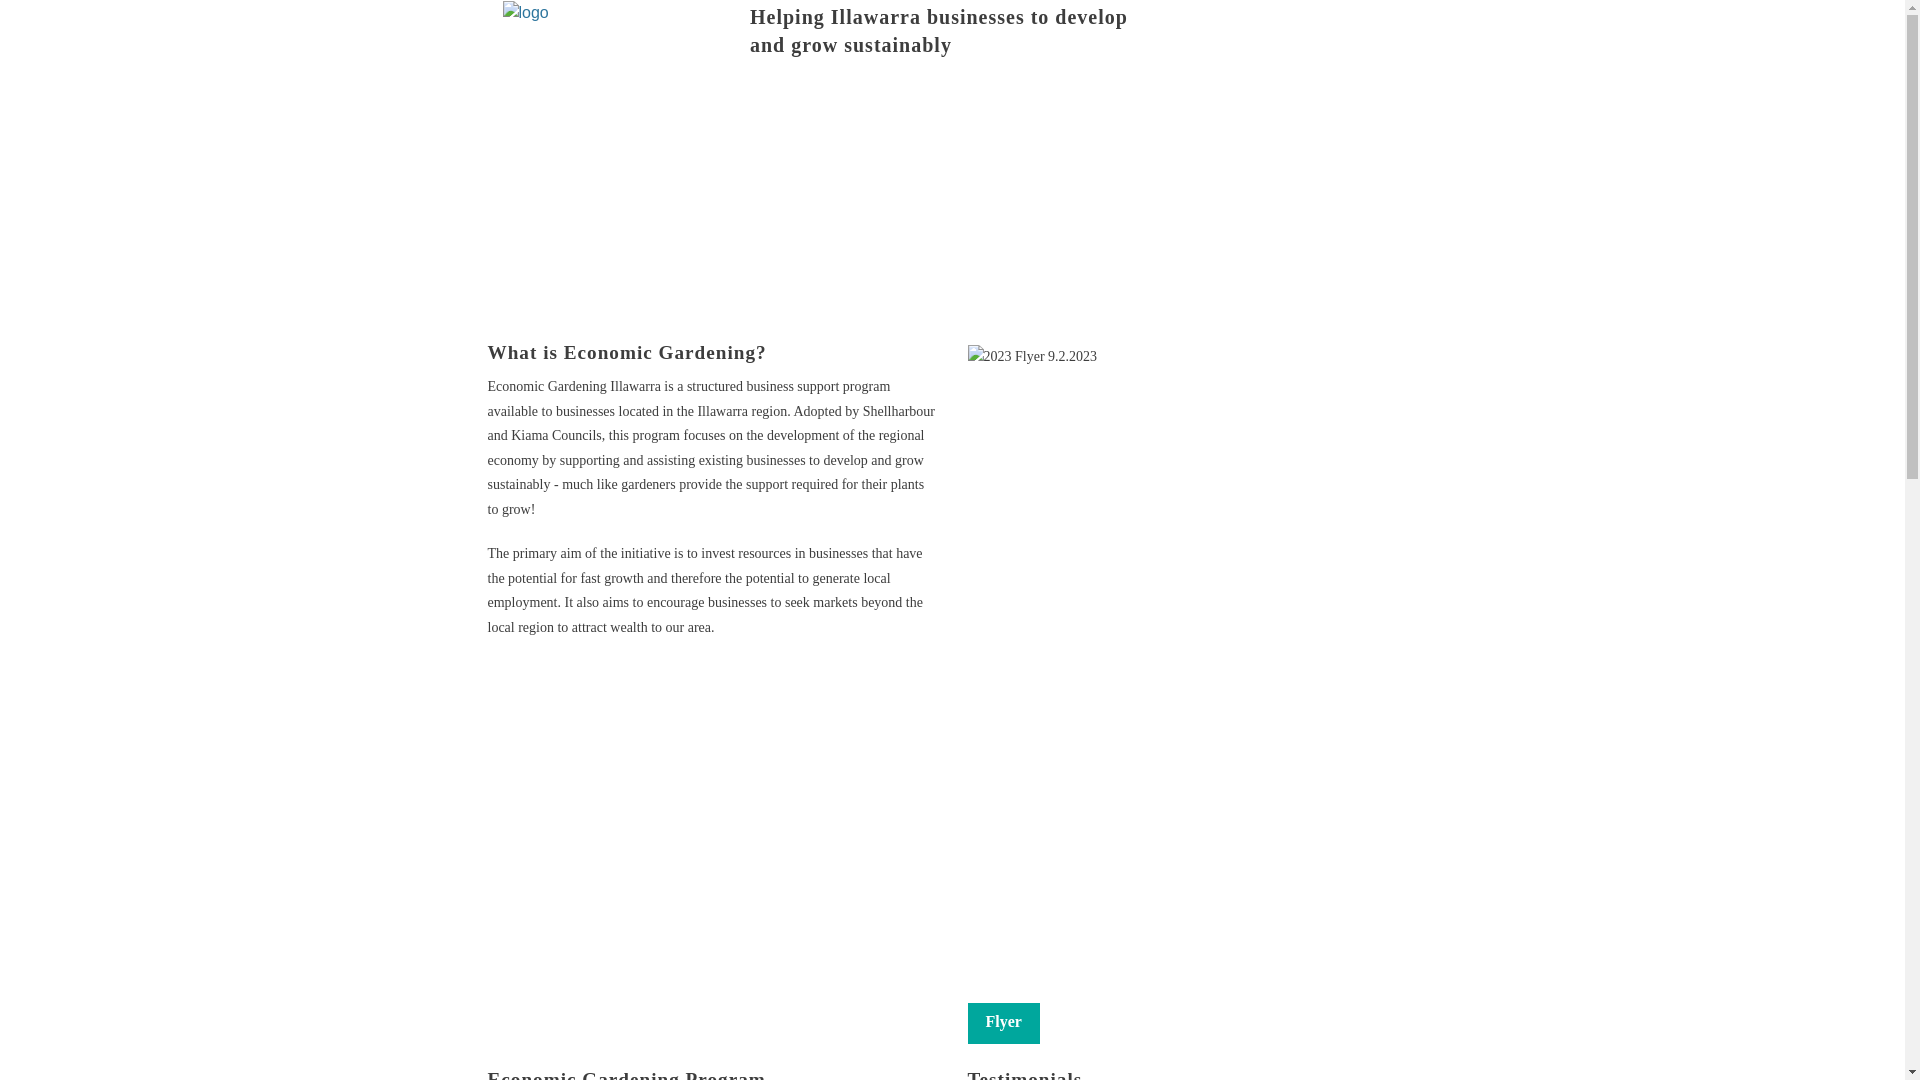 The width and height of the screenshot is (1920, 1080). I want to click on Flyer, so click(1004, 1024).